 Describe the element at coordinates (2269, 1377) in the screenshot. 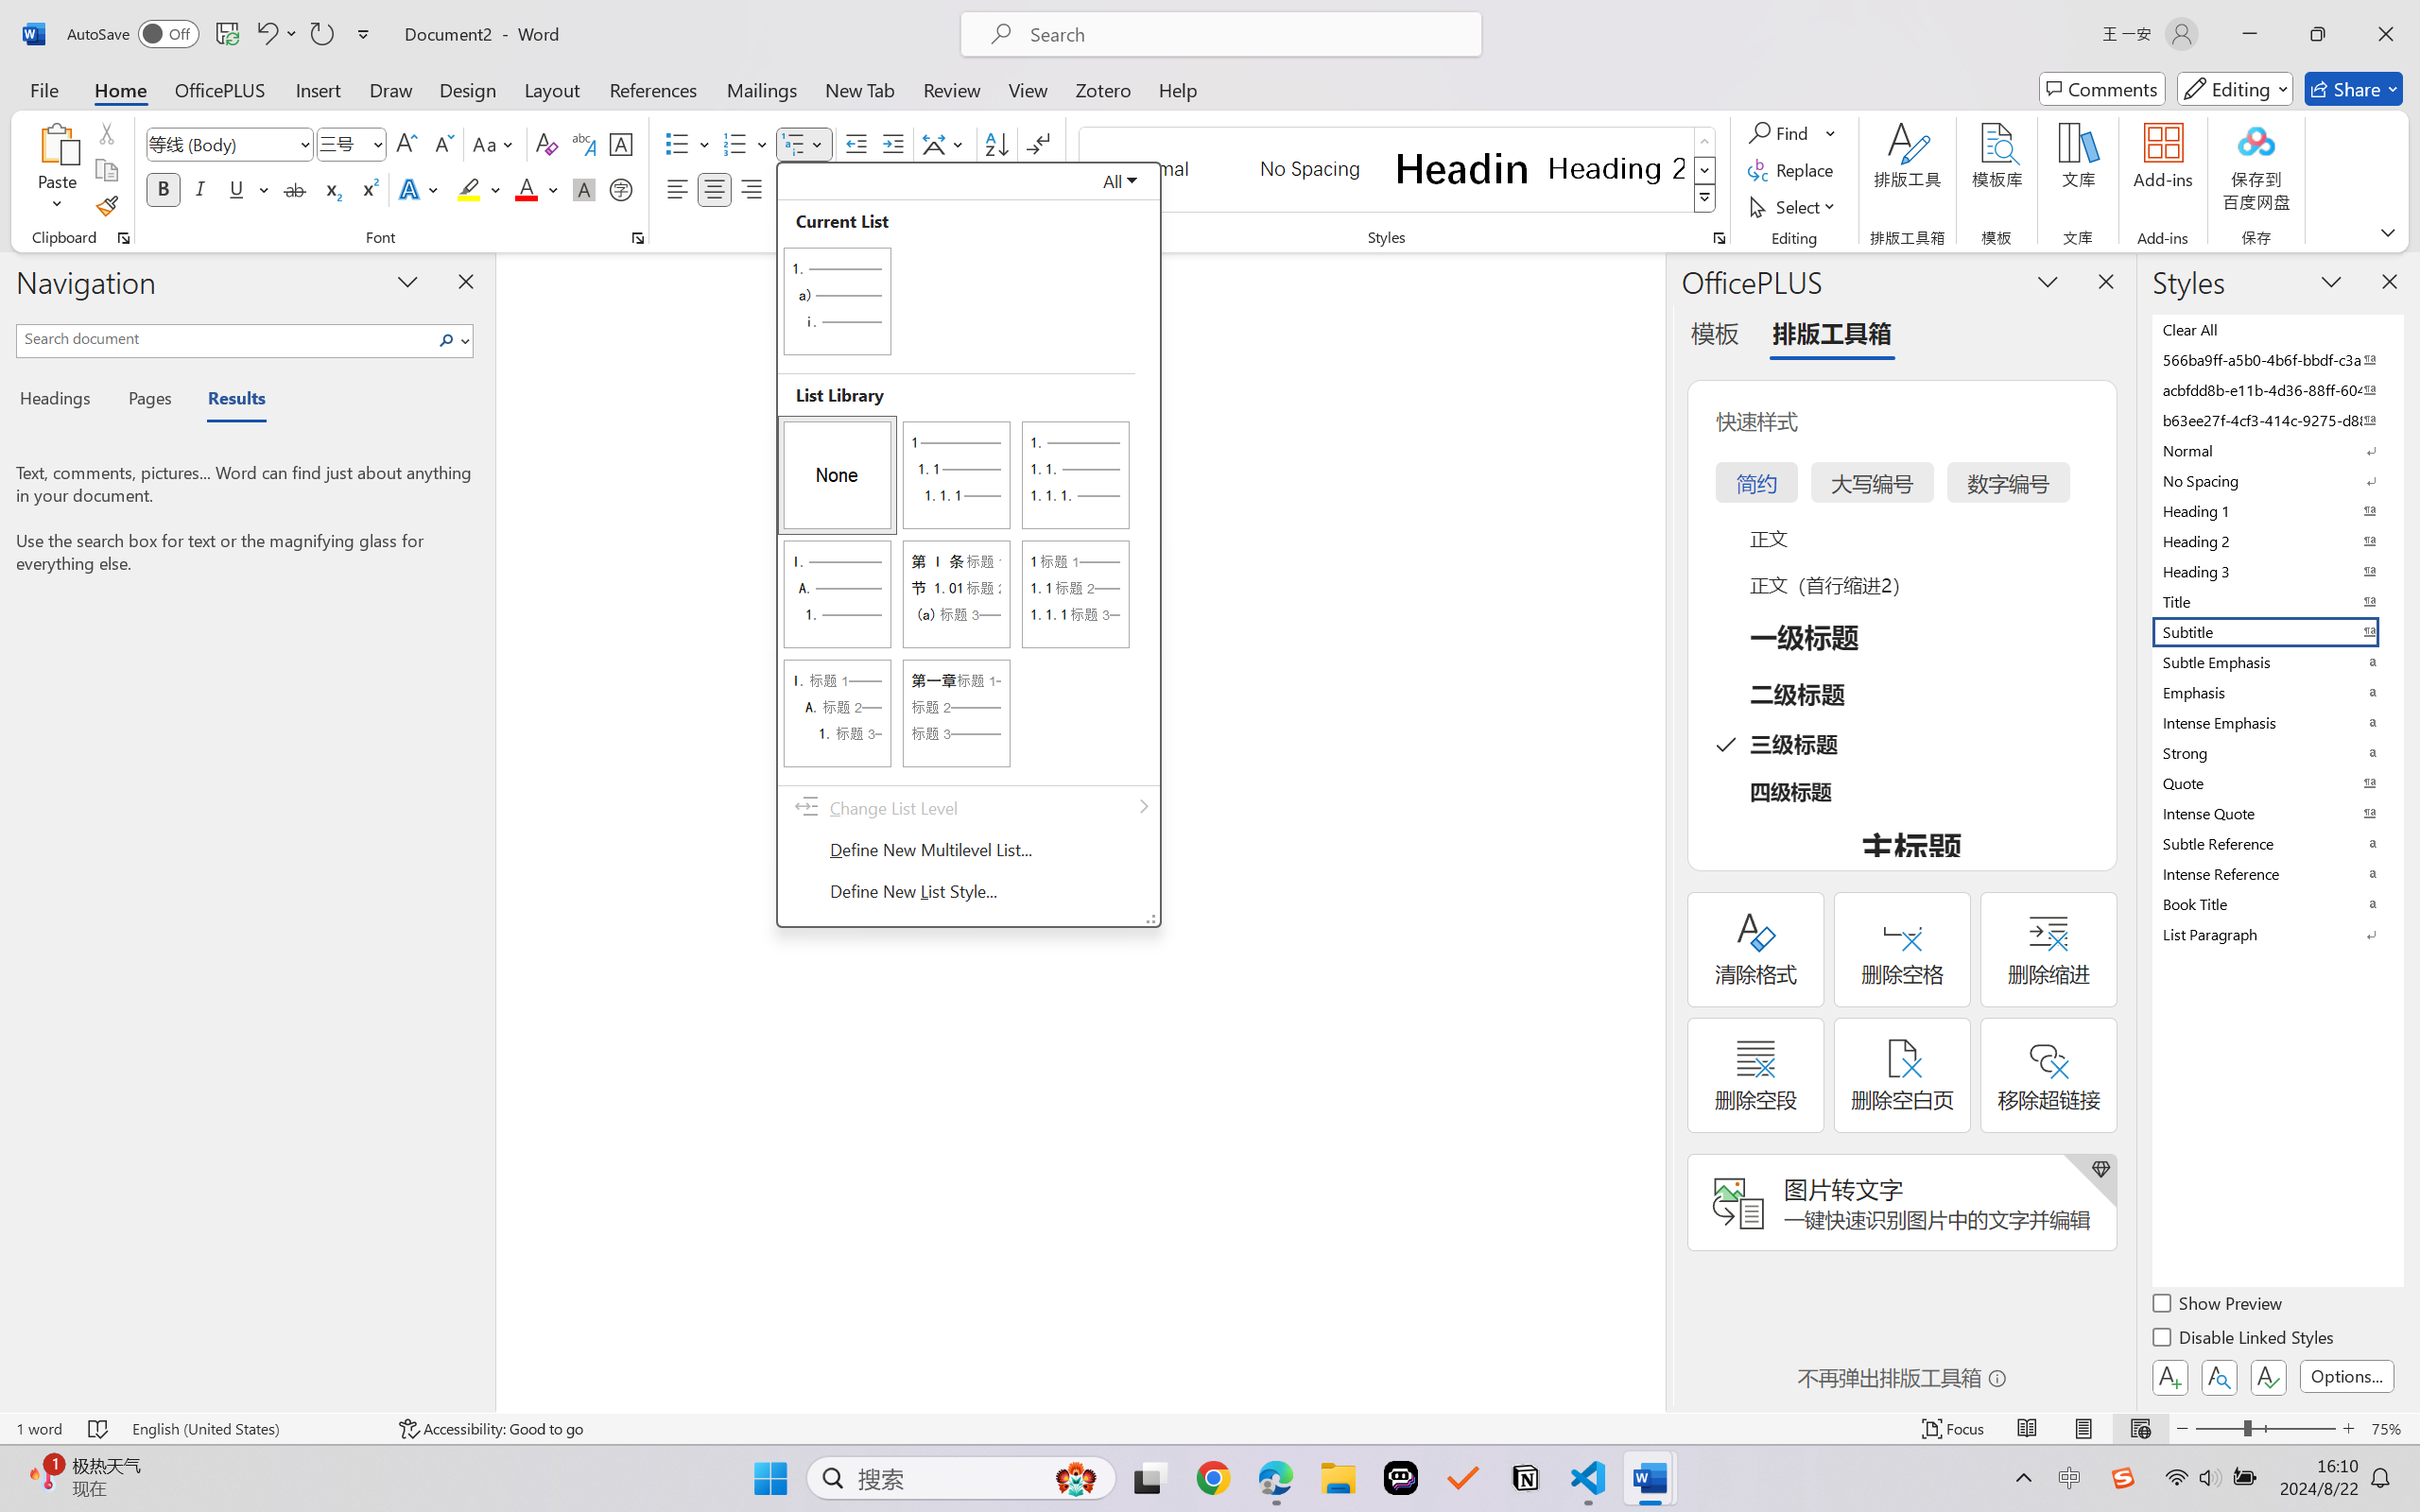

I see `Class: NetUIButton` at that location.